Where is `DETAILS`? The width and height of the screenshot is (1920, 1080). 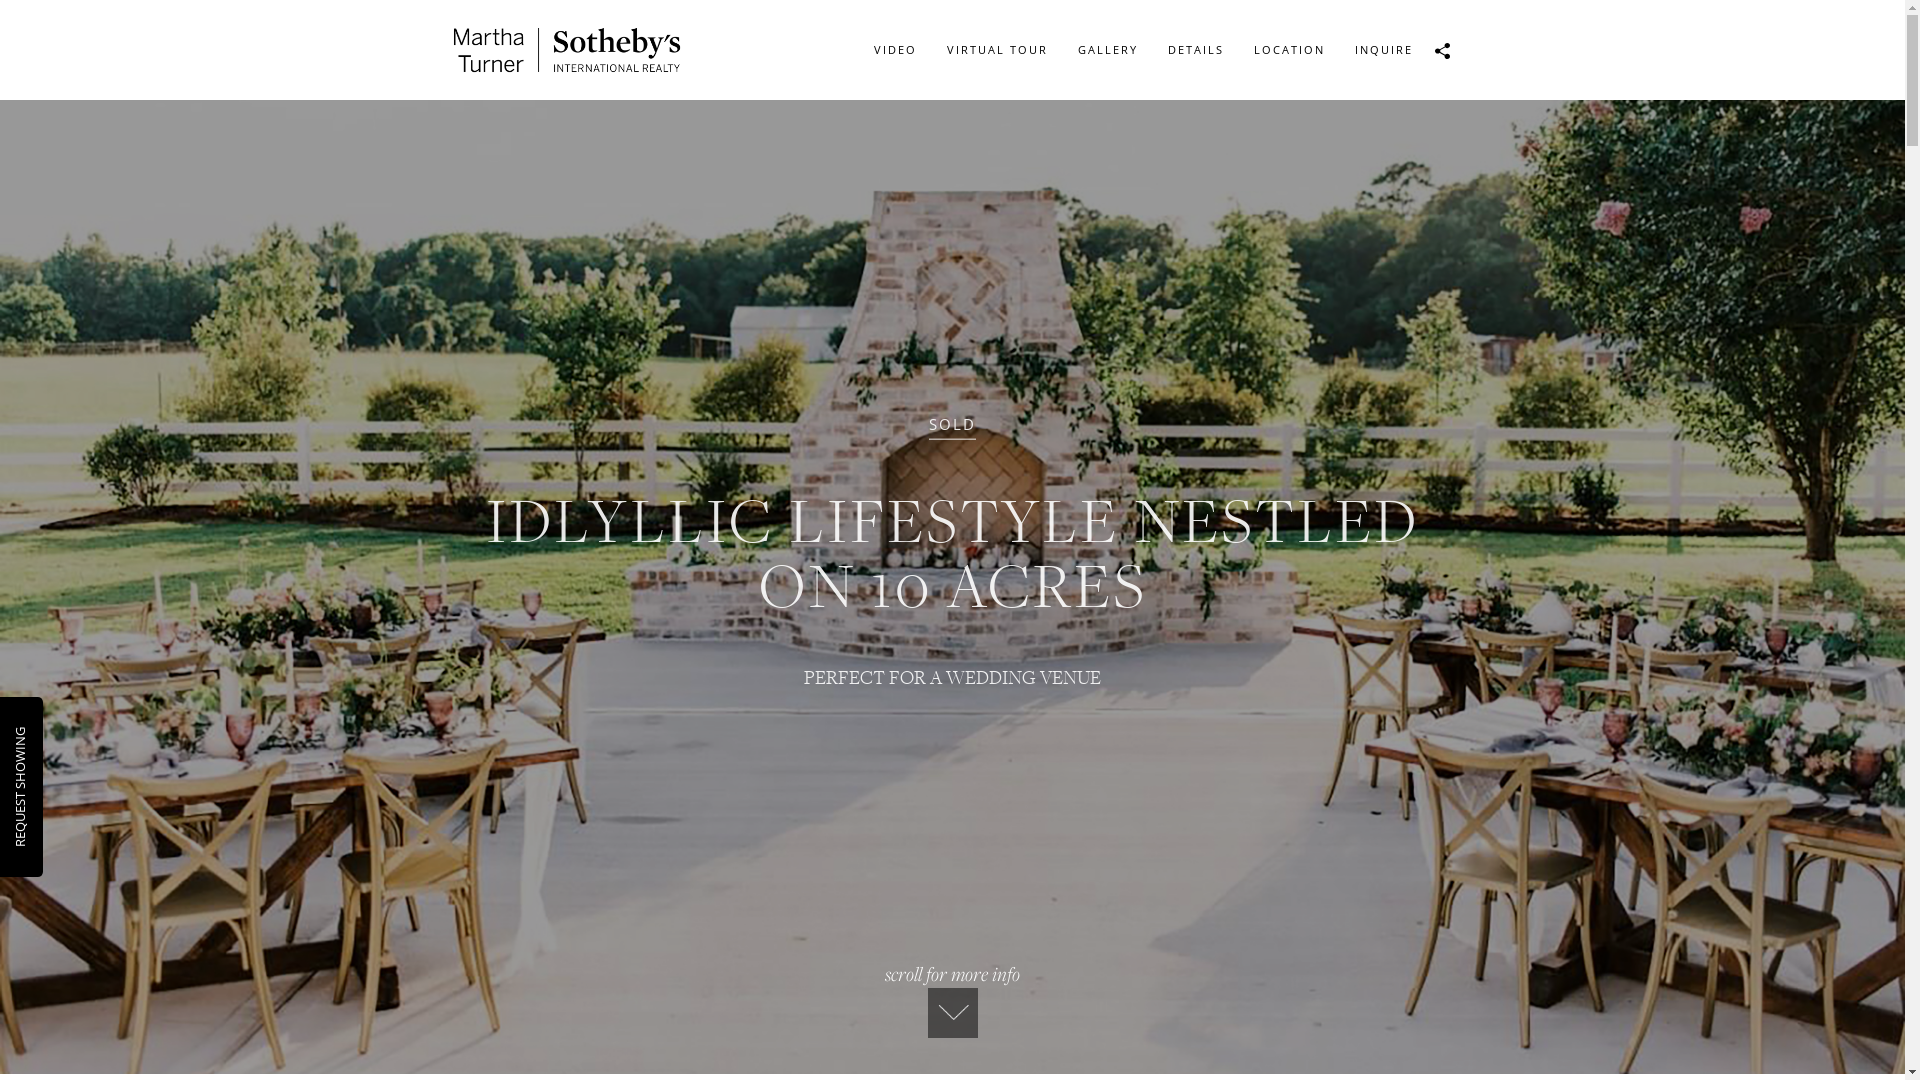 DETAILS is located at coordinates (1195, 50).